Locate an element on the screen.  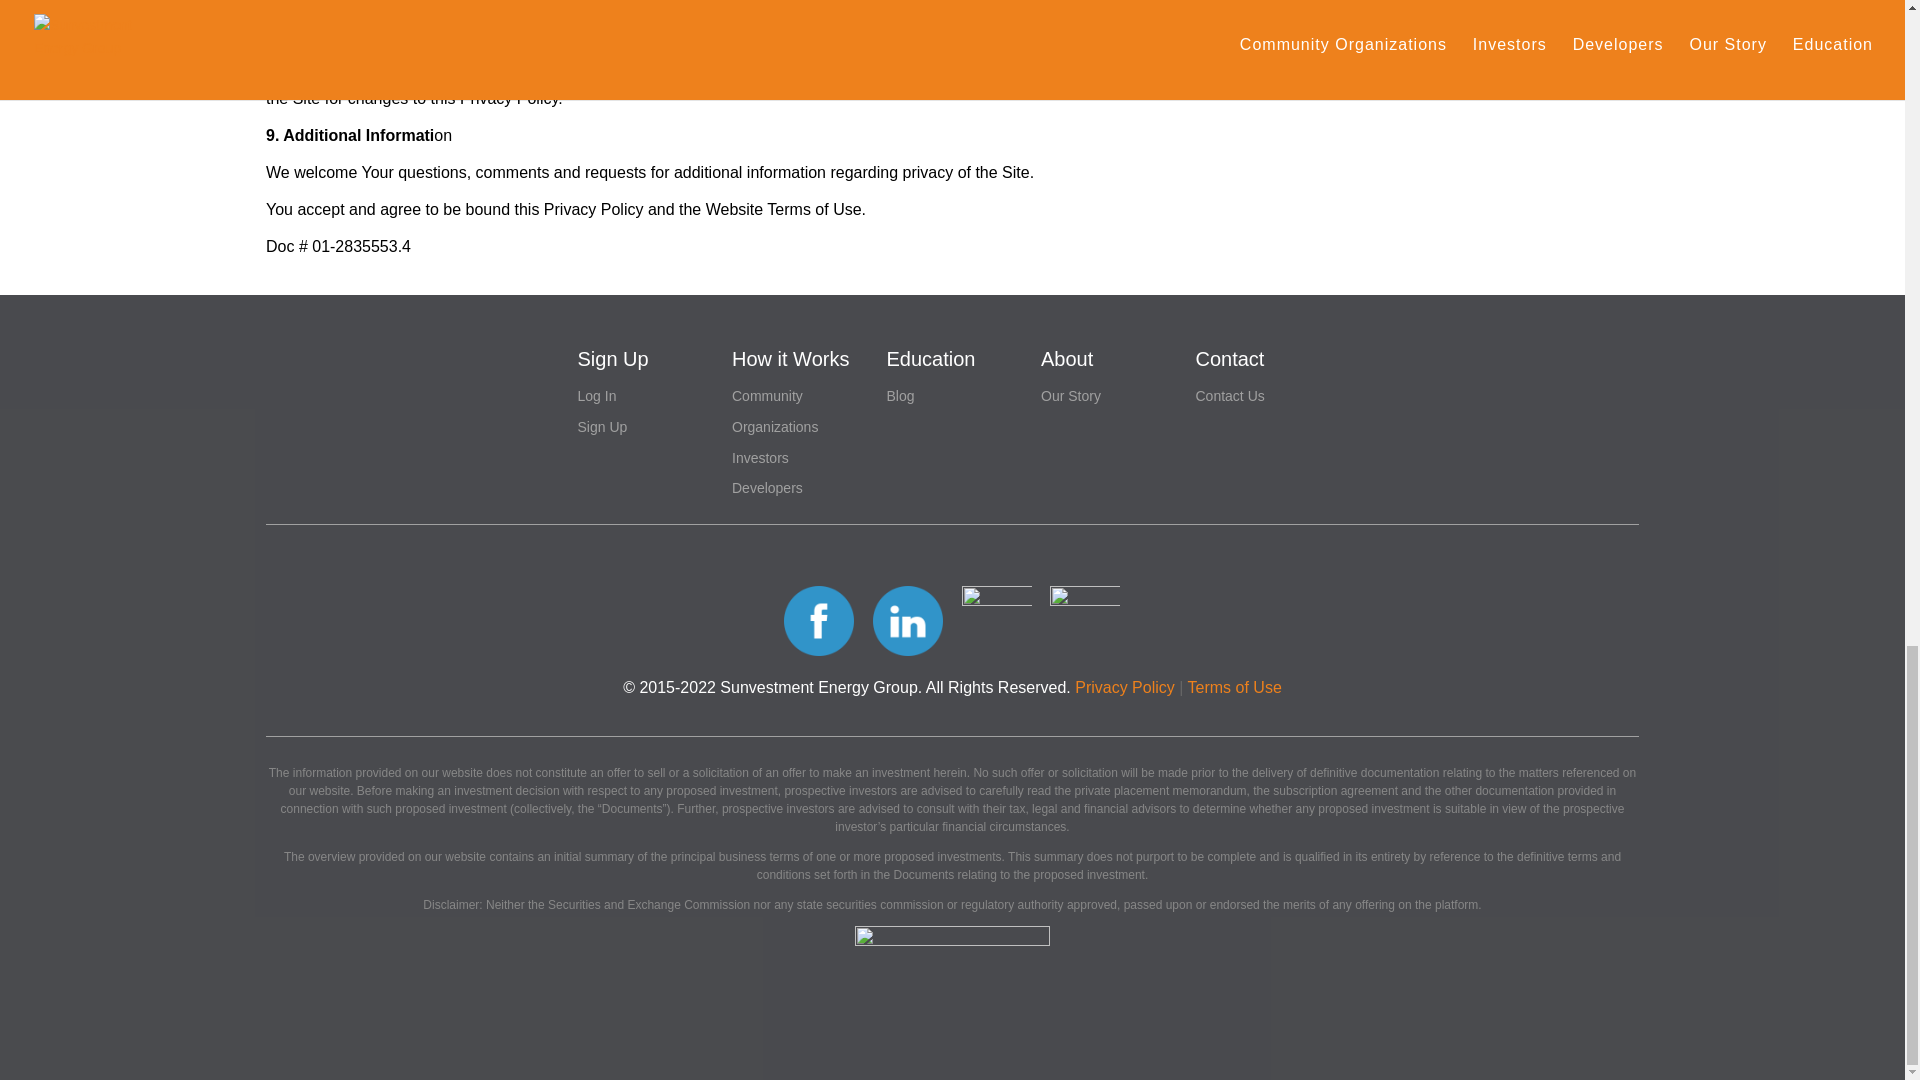
Contact Us is located at coordinates (1230, 395).